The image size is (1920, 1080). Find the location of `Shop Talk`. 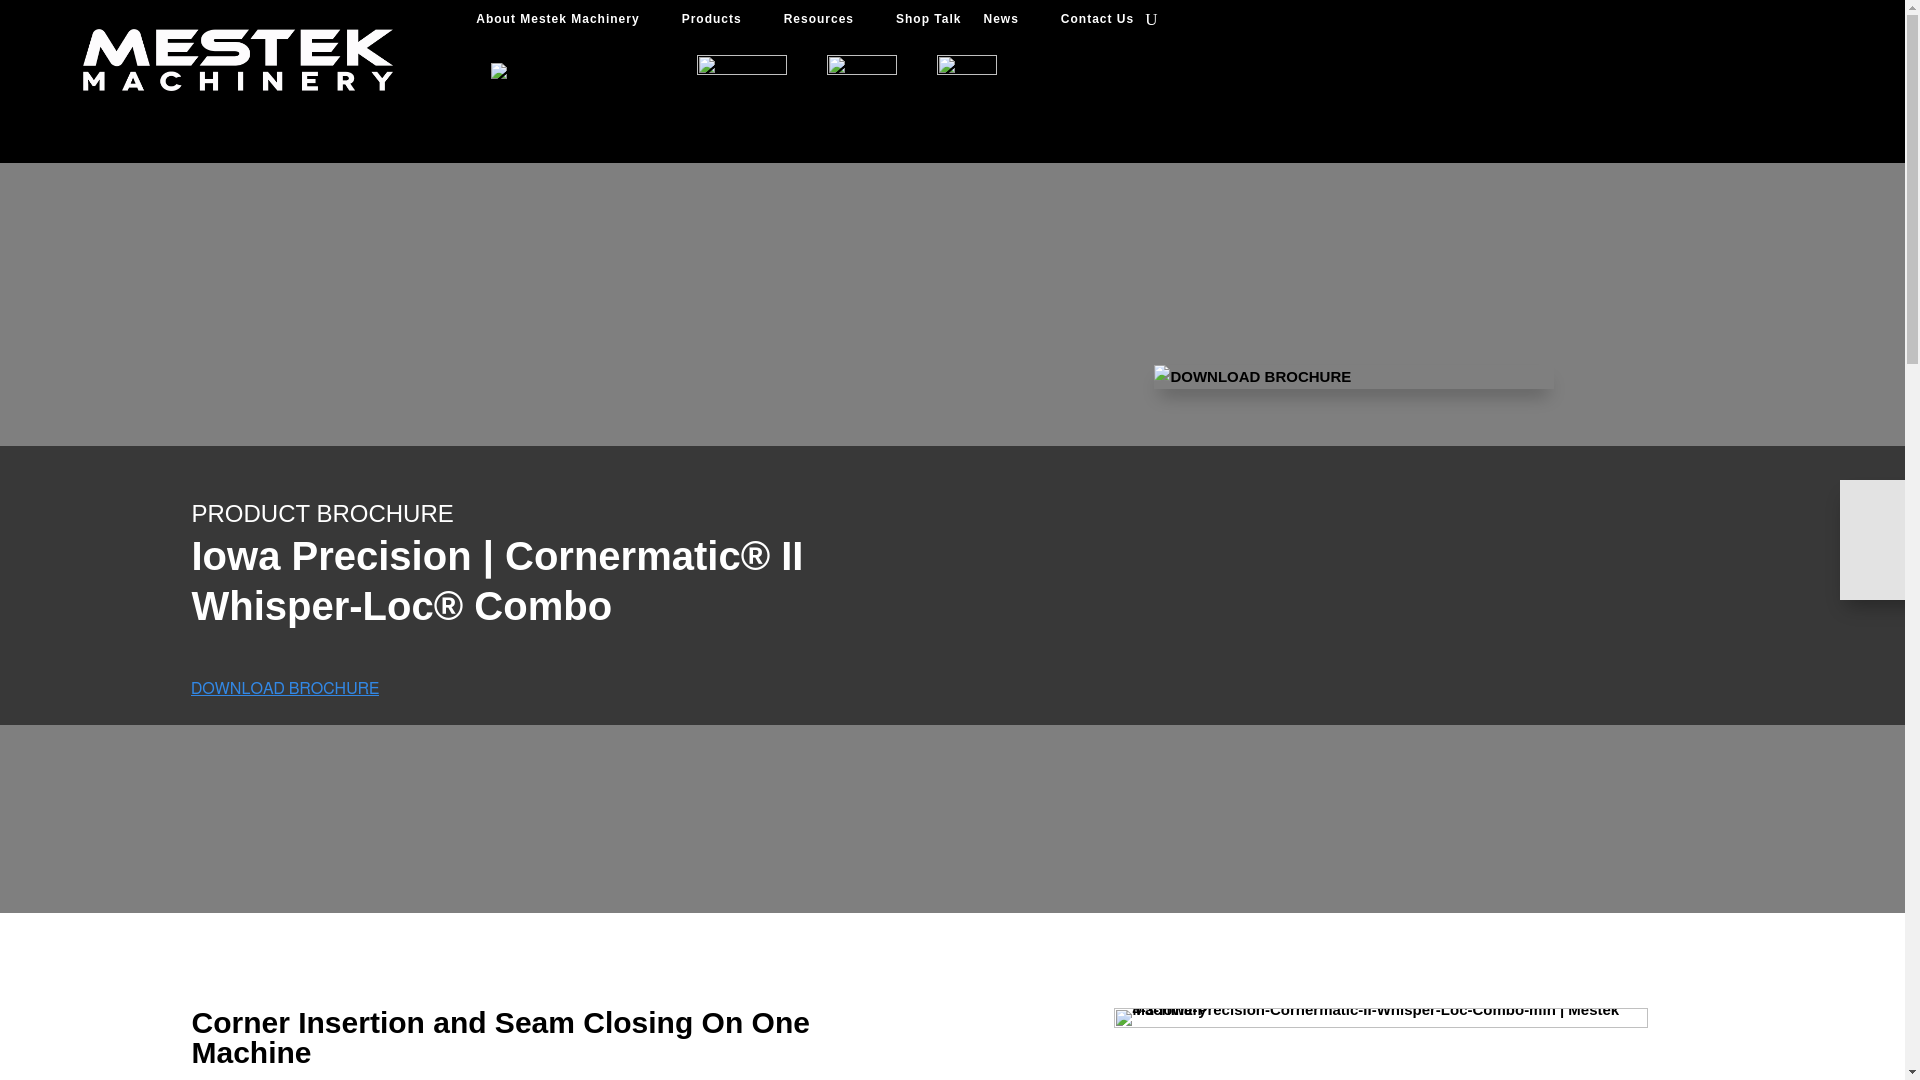

Shop Talk is located at coordinates (928, 22).